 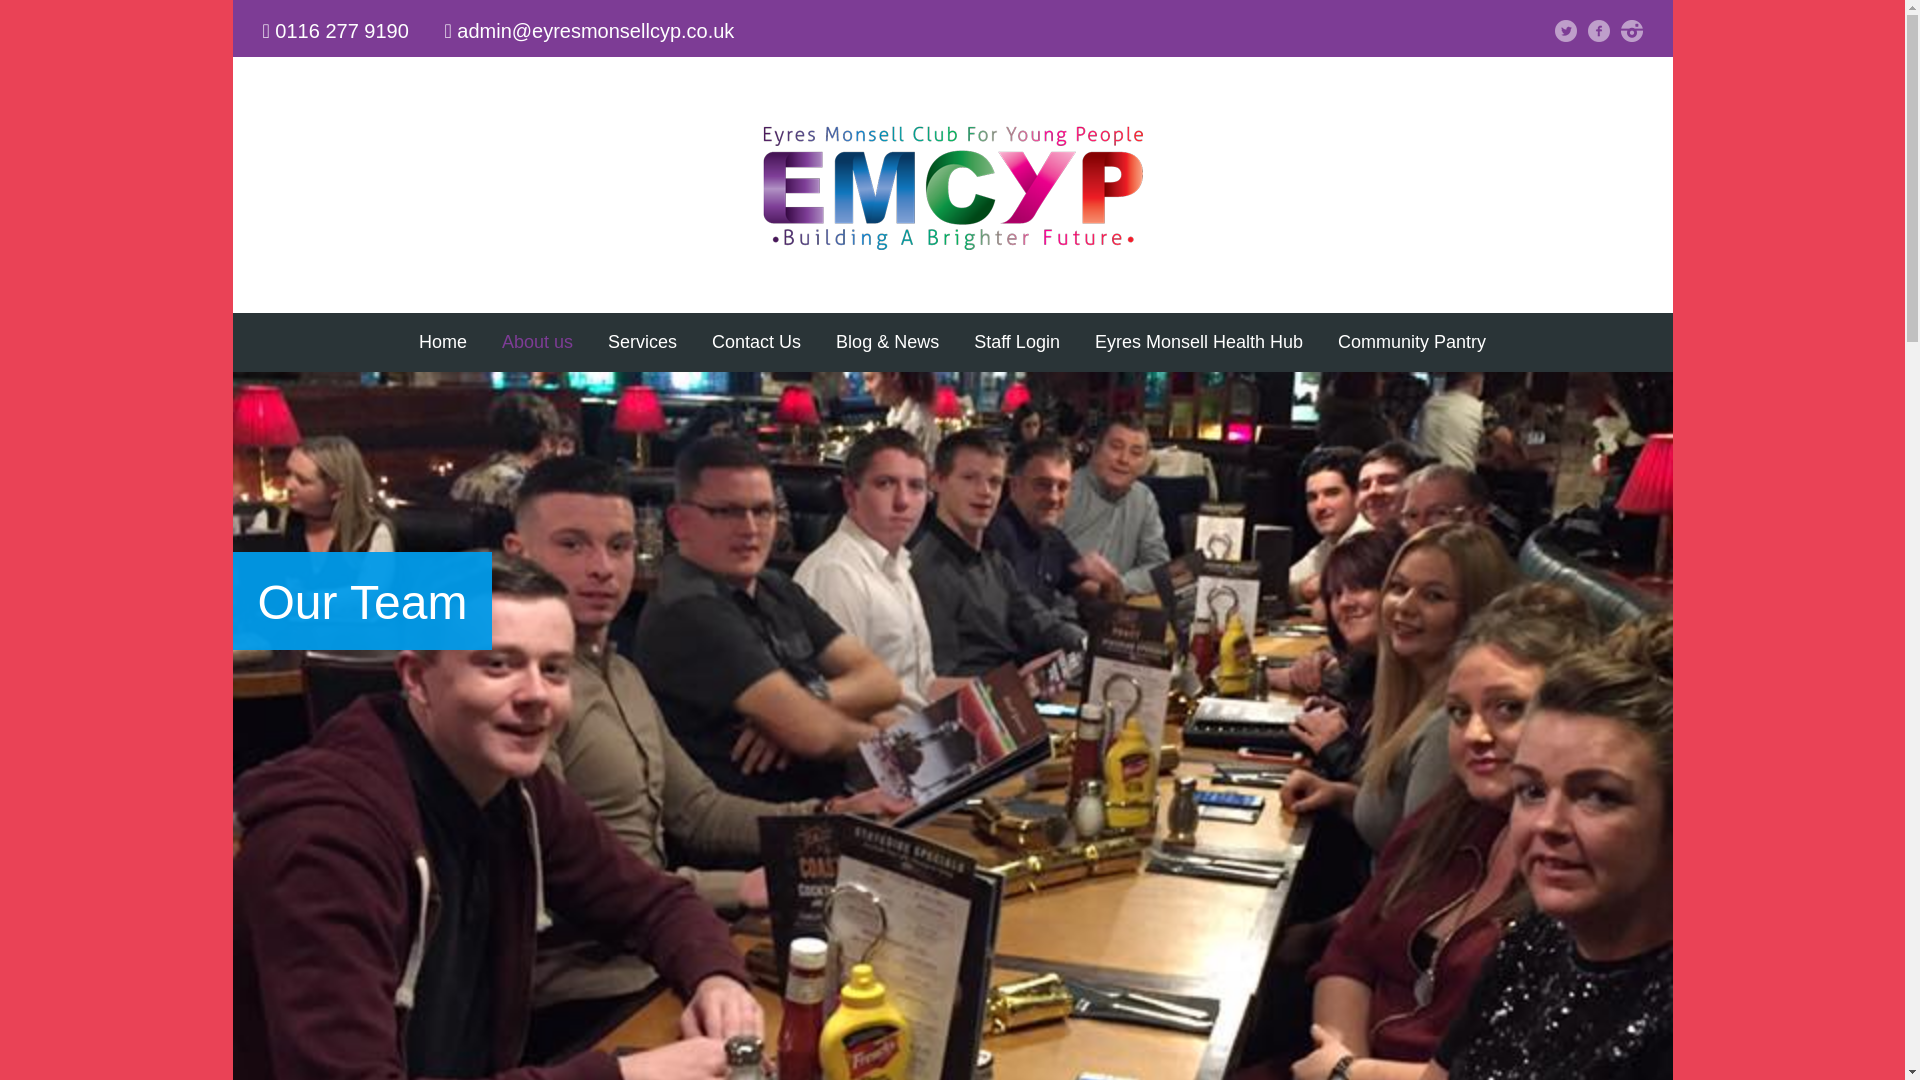 What do you see at coordinates (1198, 342) in the screenshot?
I see `Eyres Monsell Health Hub` at bounding box center [1198, 342].